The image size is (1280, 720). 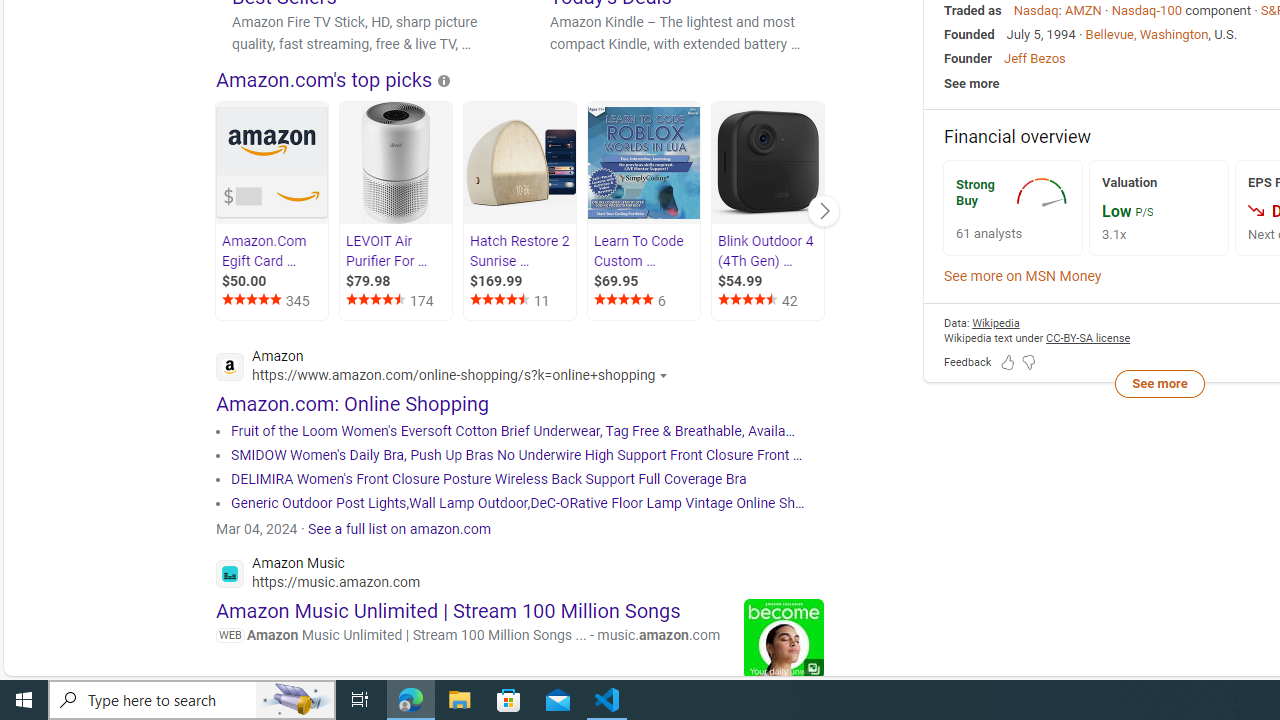 I want to click on Amazon.Com Egift Card (Instant Email Or Text Delivery), so click(x=272, y=164).